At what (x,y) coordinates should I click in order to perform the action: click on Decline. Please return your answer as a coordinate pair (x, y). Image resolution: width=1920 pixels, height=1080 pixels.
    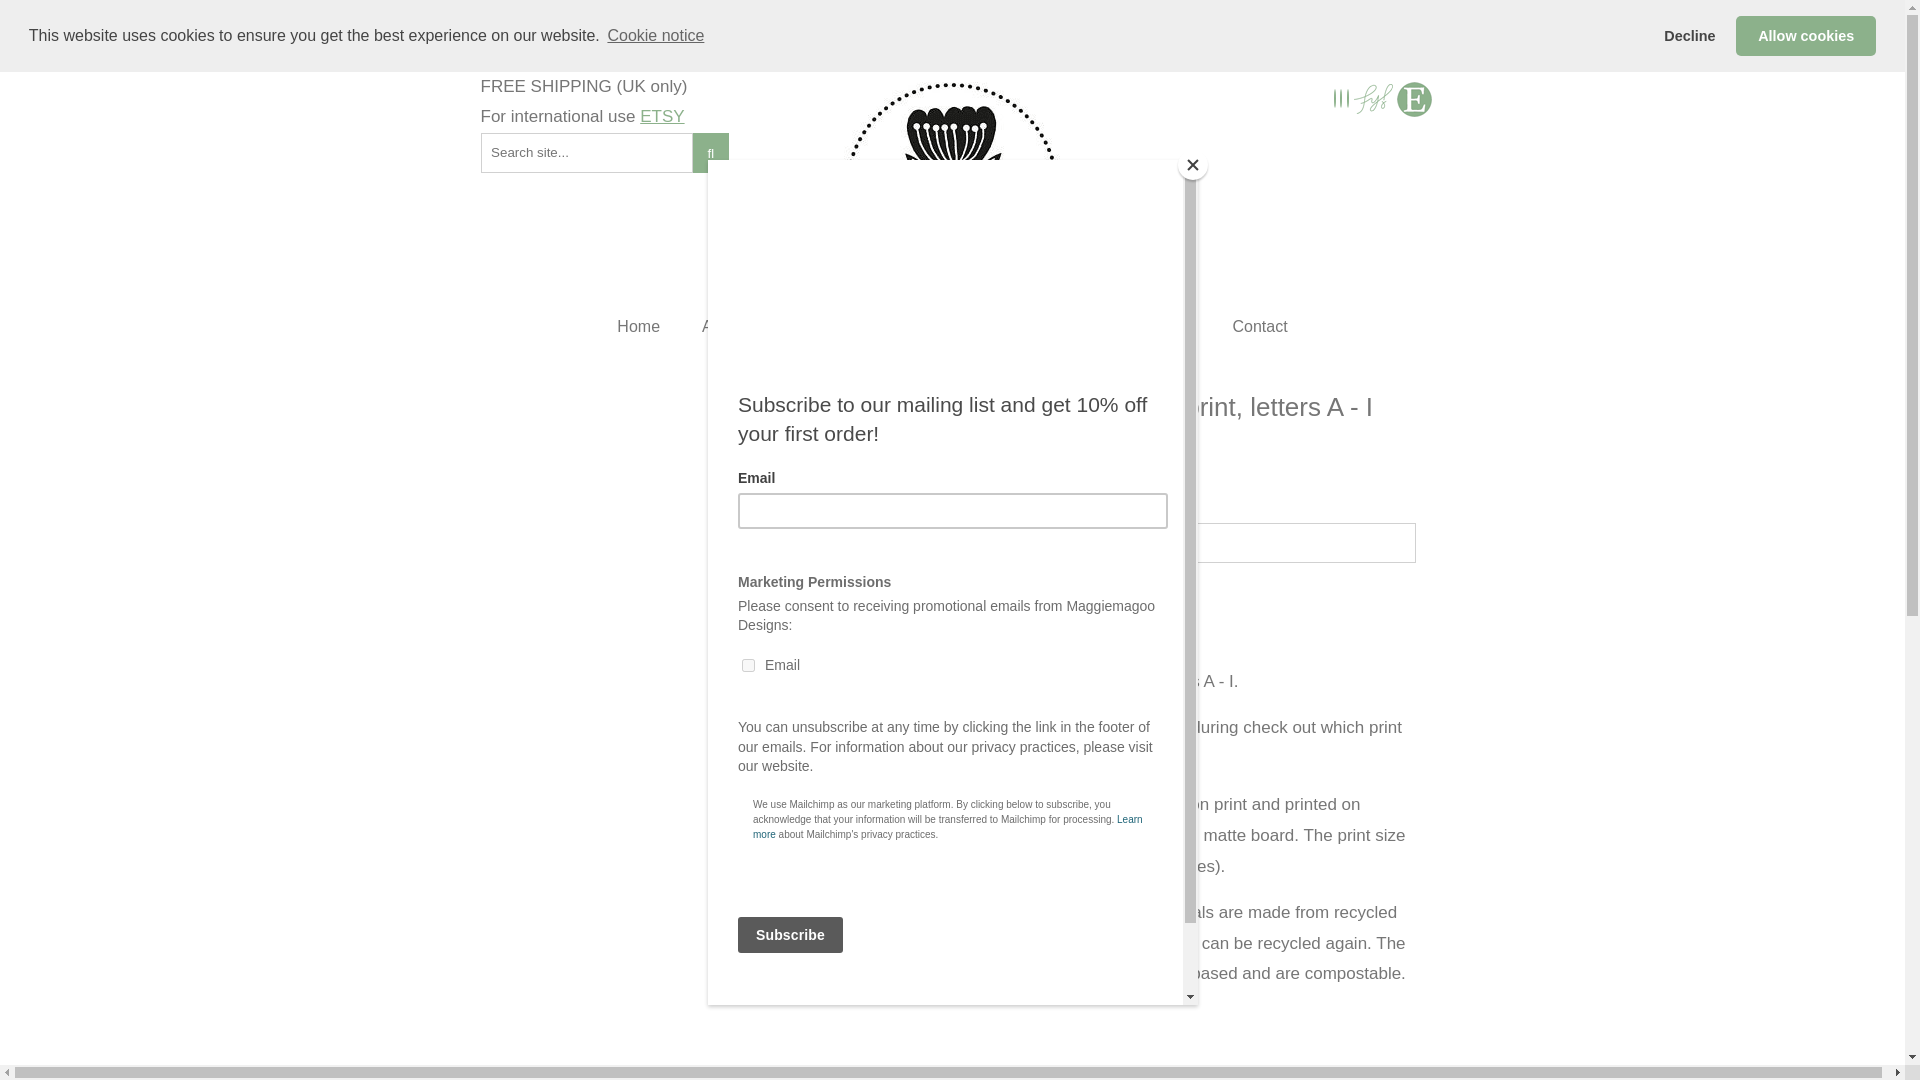
    Looking at the image, I should click on (1690, 36).